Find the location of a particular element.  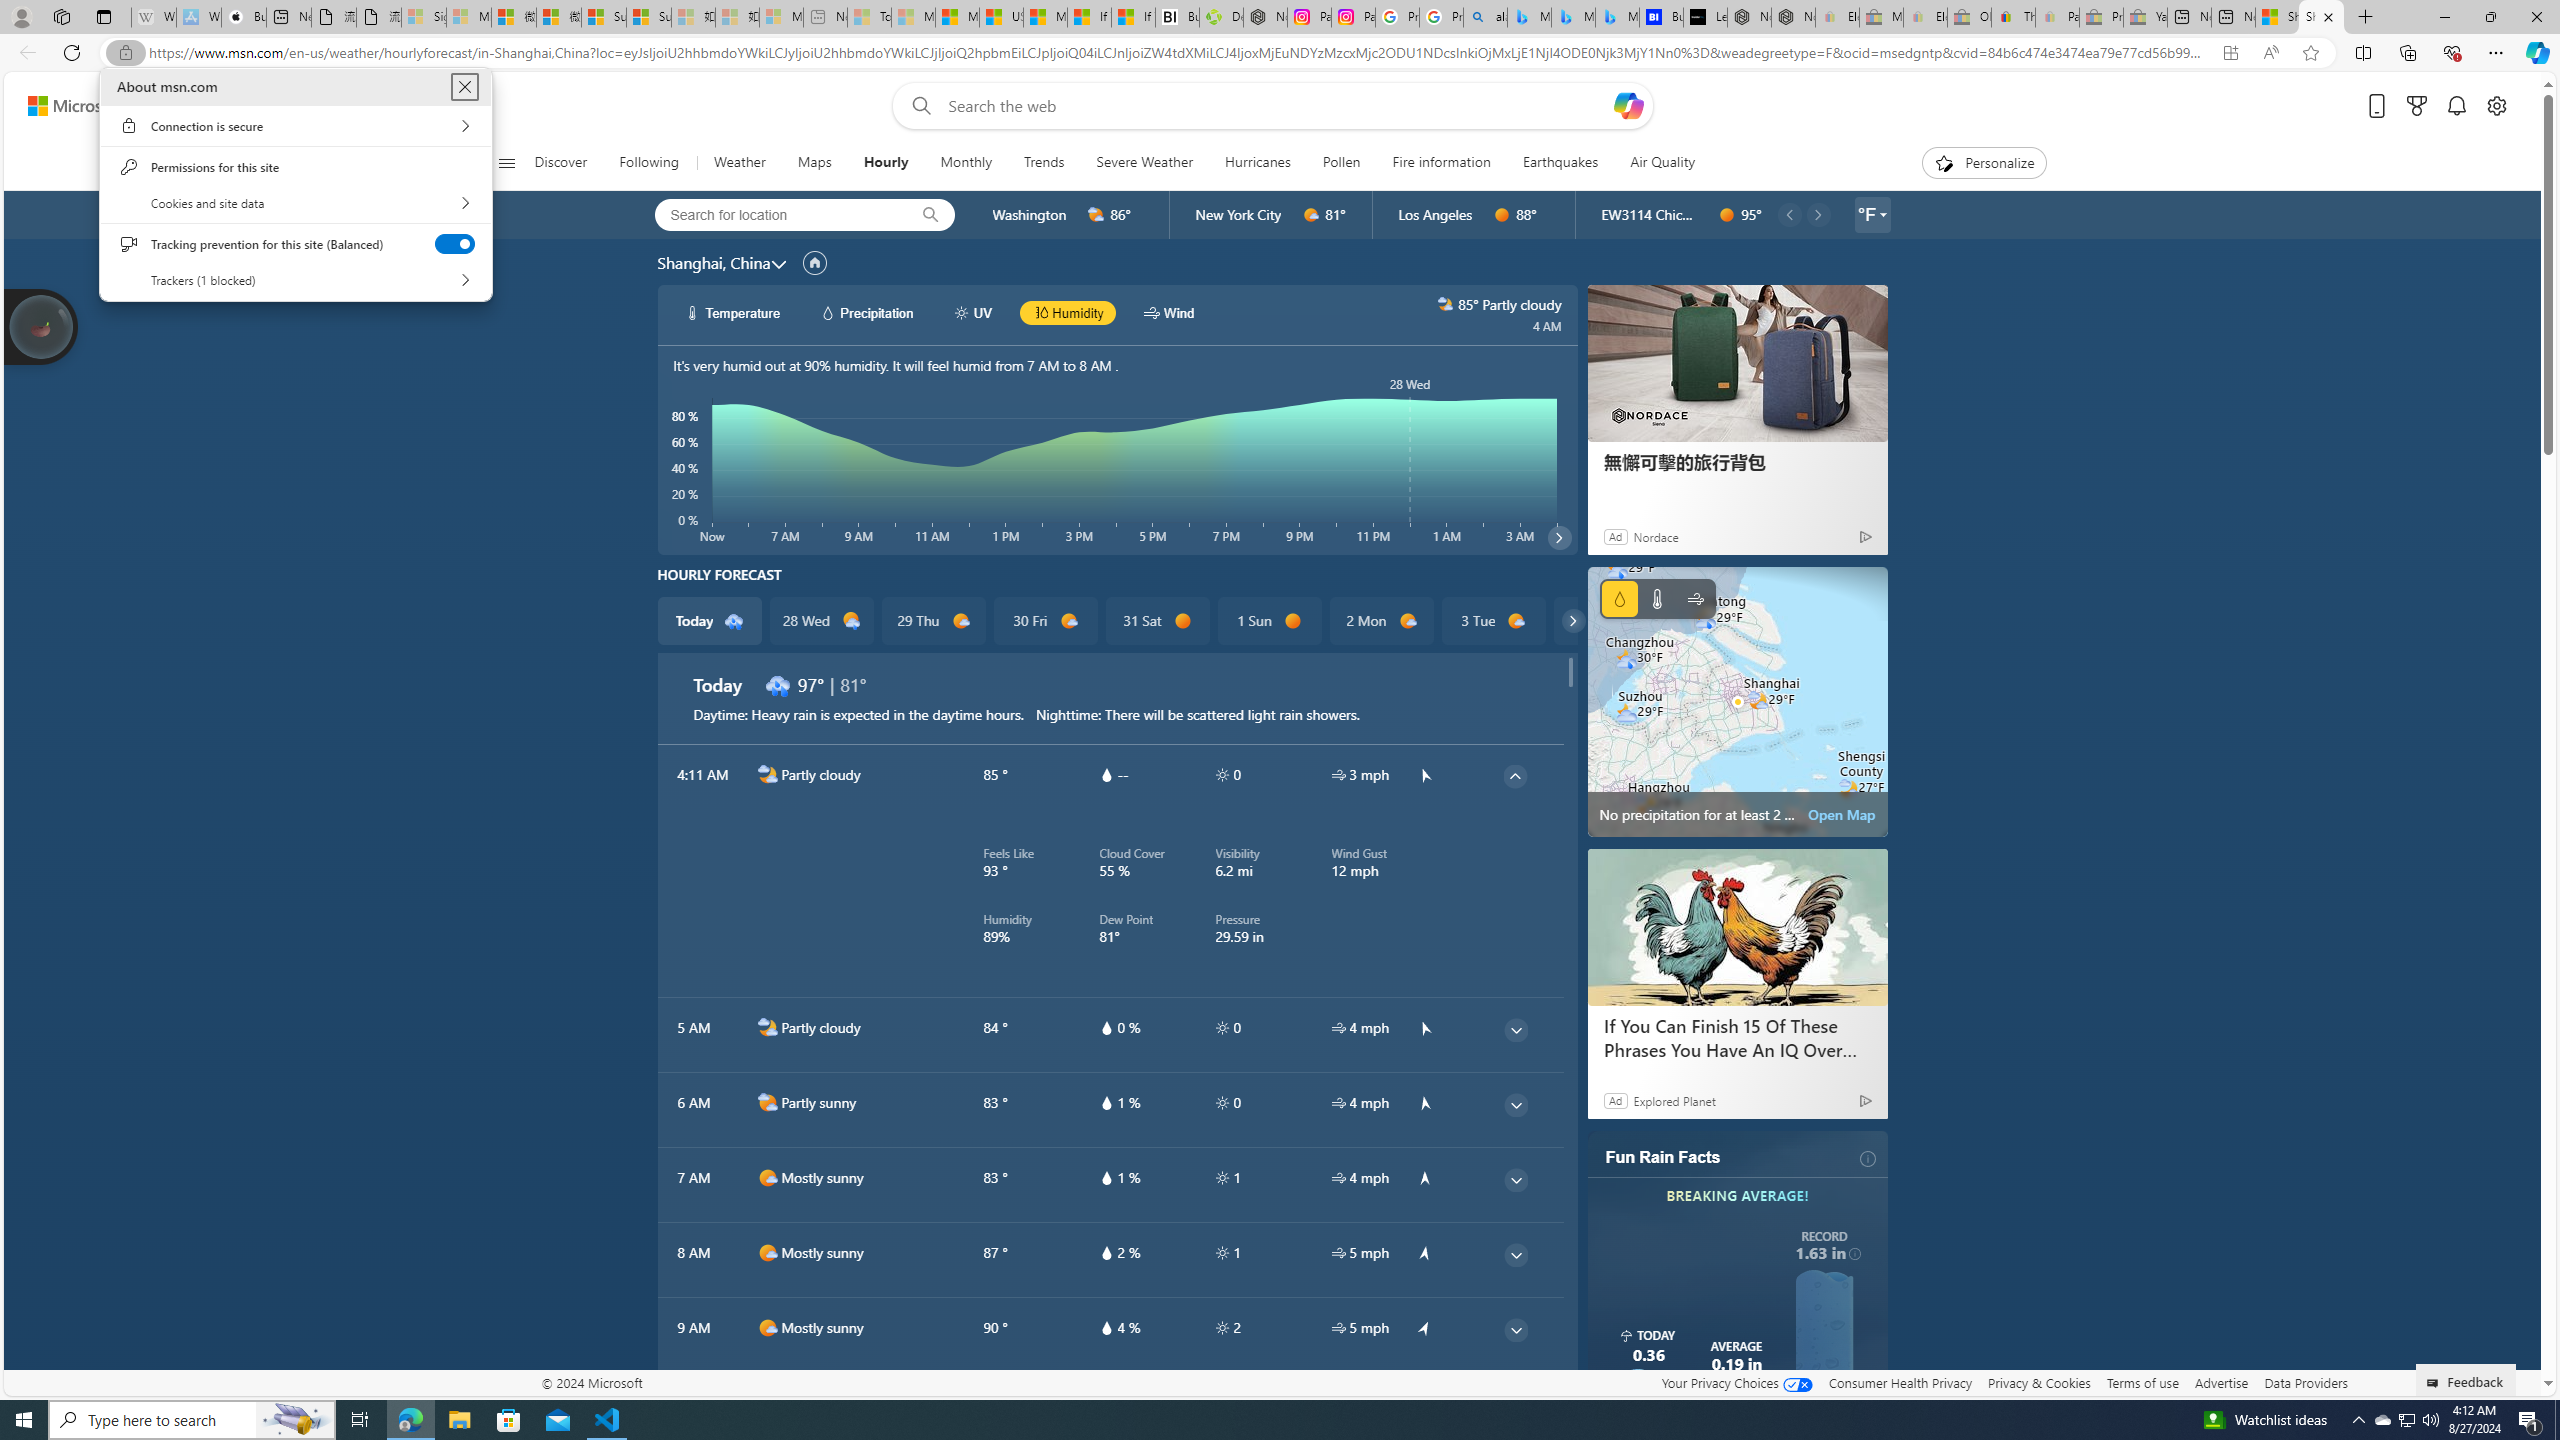

Wind is located at coordinates (1696, 598).